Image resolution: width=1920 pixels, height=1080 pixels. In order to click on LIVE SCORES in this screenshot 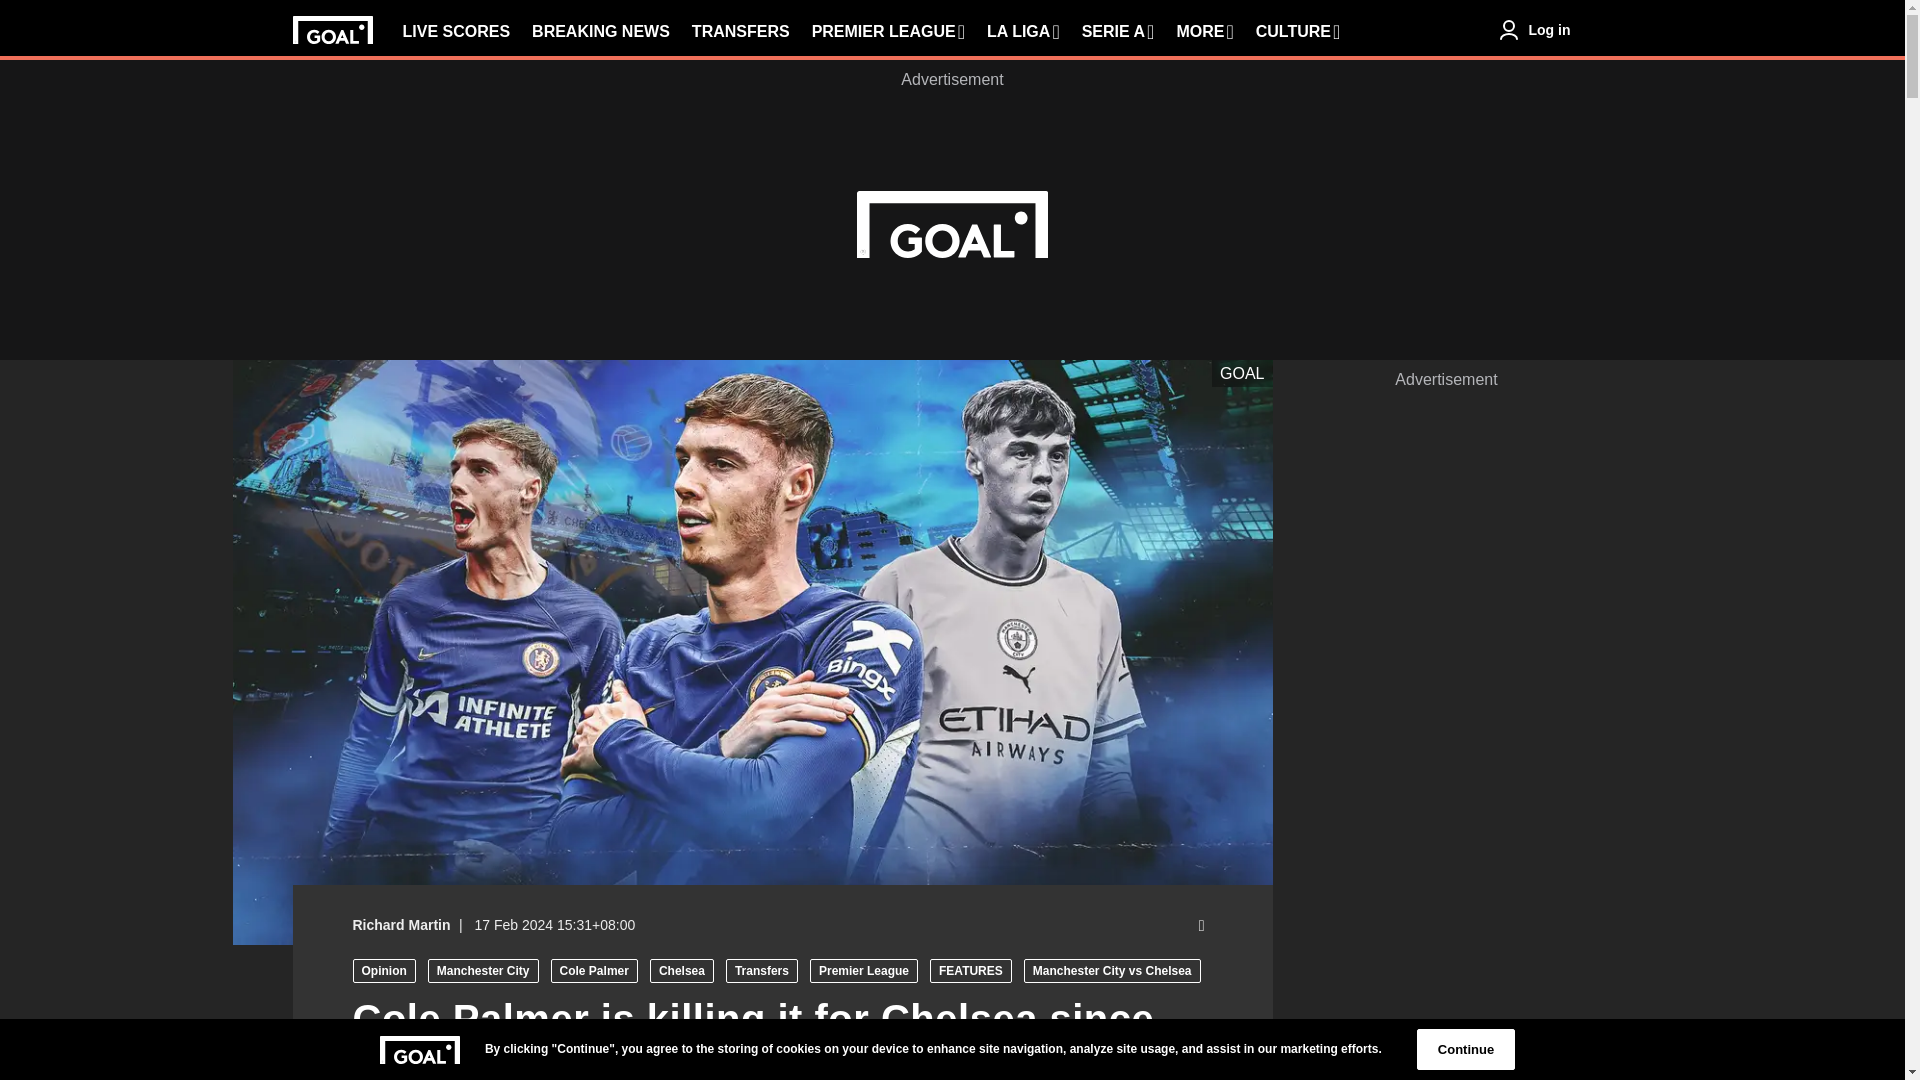, I will do `click(456, 32)`.